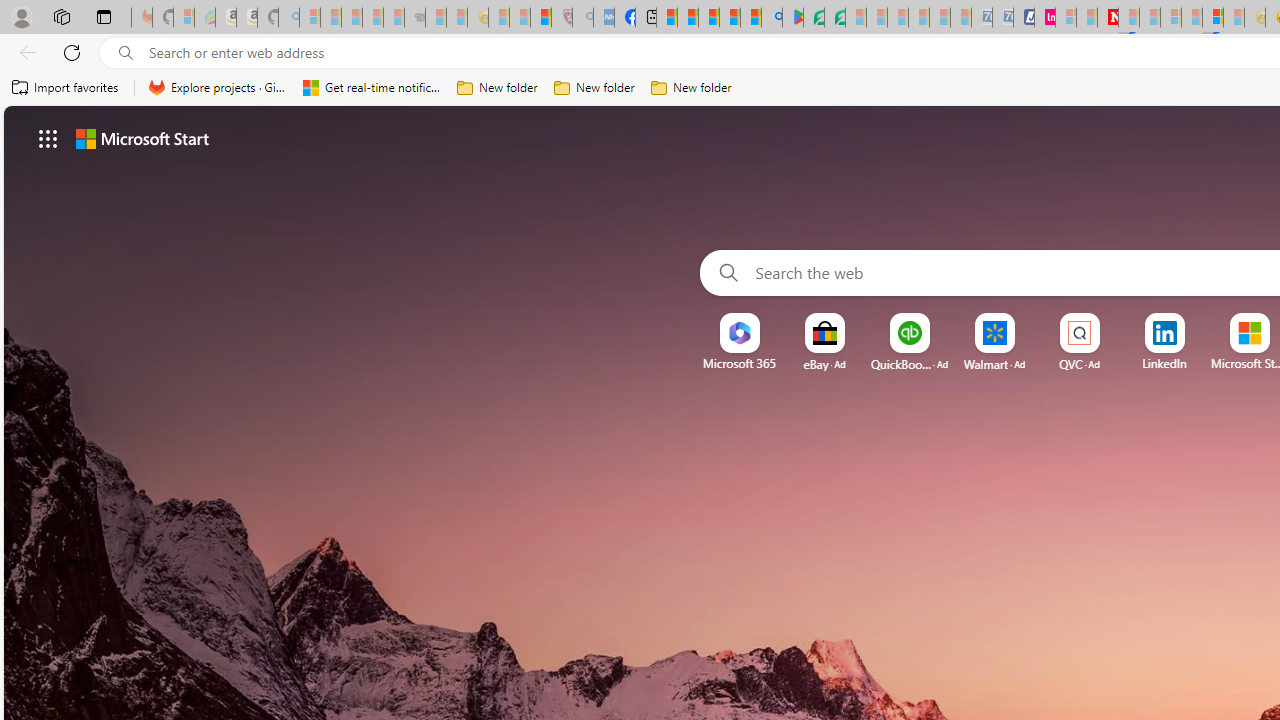 This screenshot has height=720, width=1280. What do you see at coordinates (66, 88) in the screenshot?
I see `Import favorites` at bounding box center [66, 88].